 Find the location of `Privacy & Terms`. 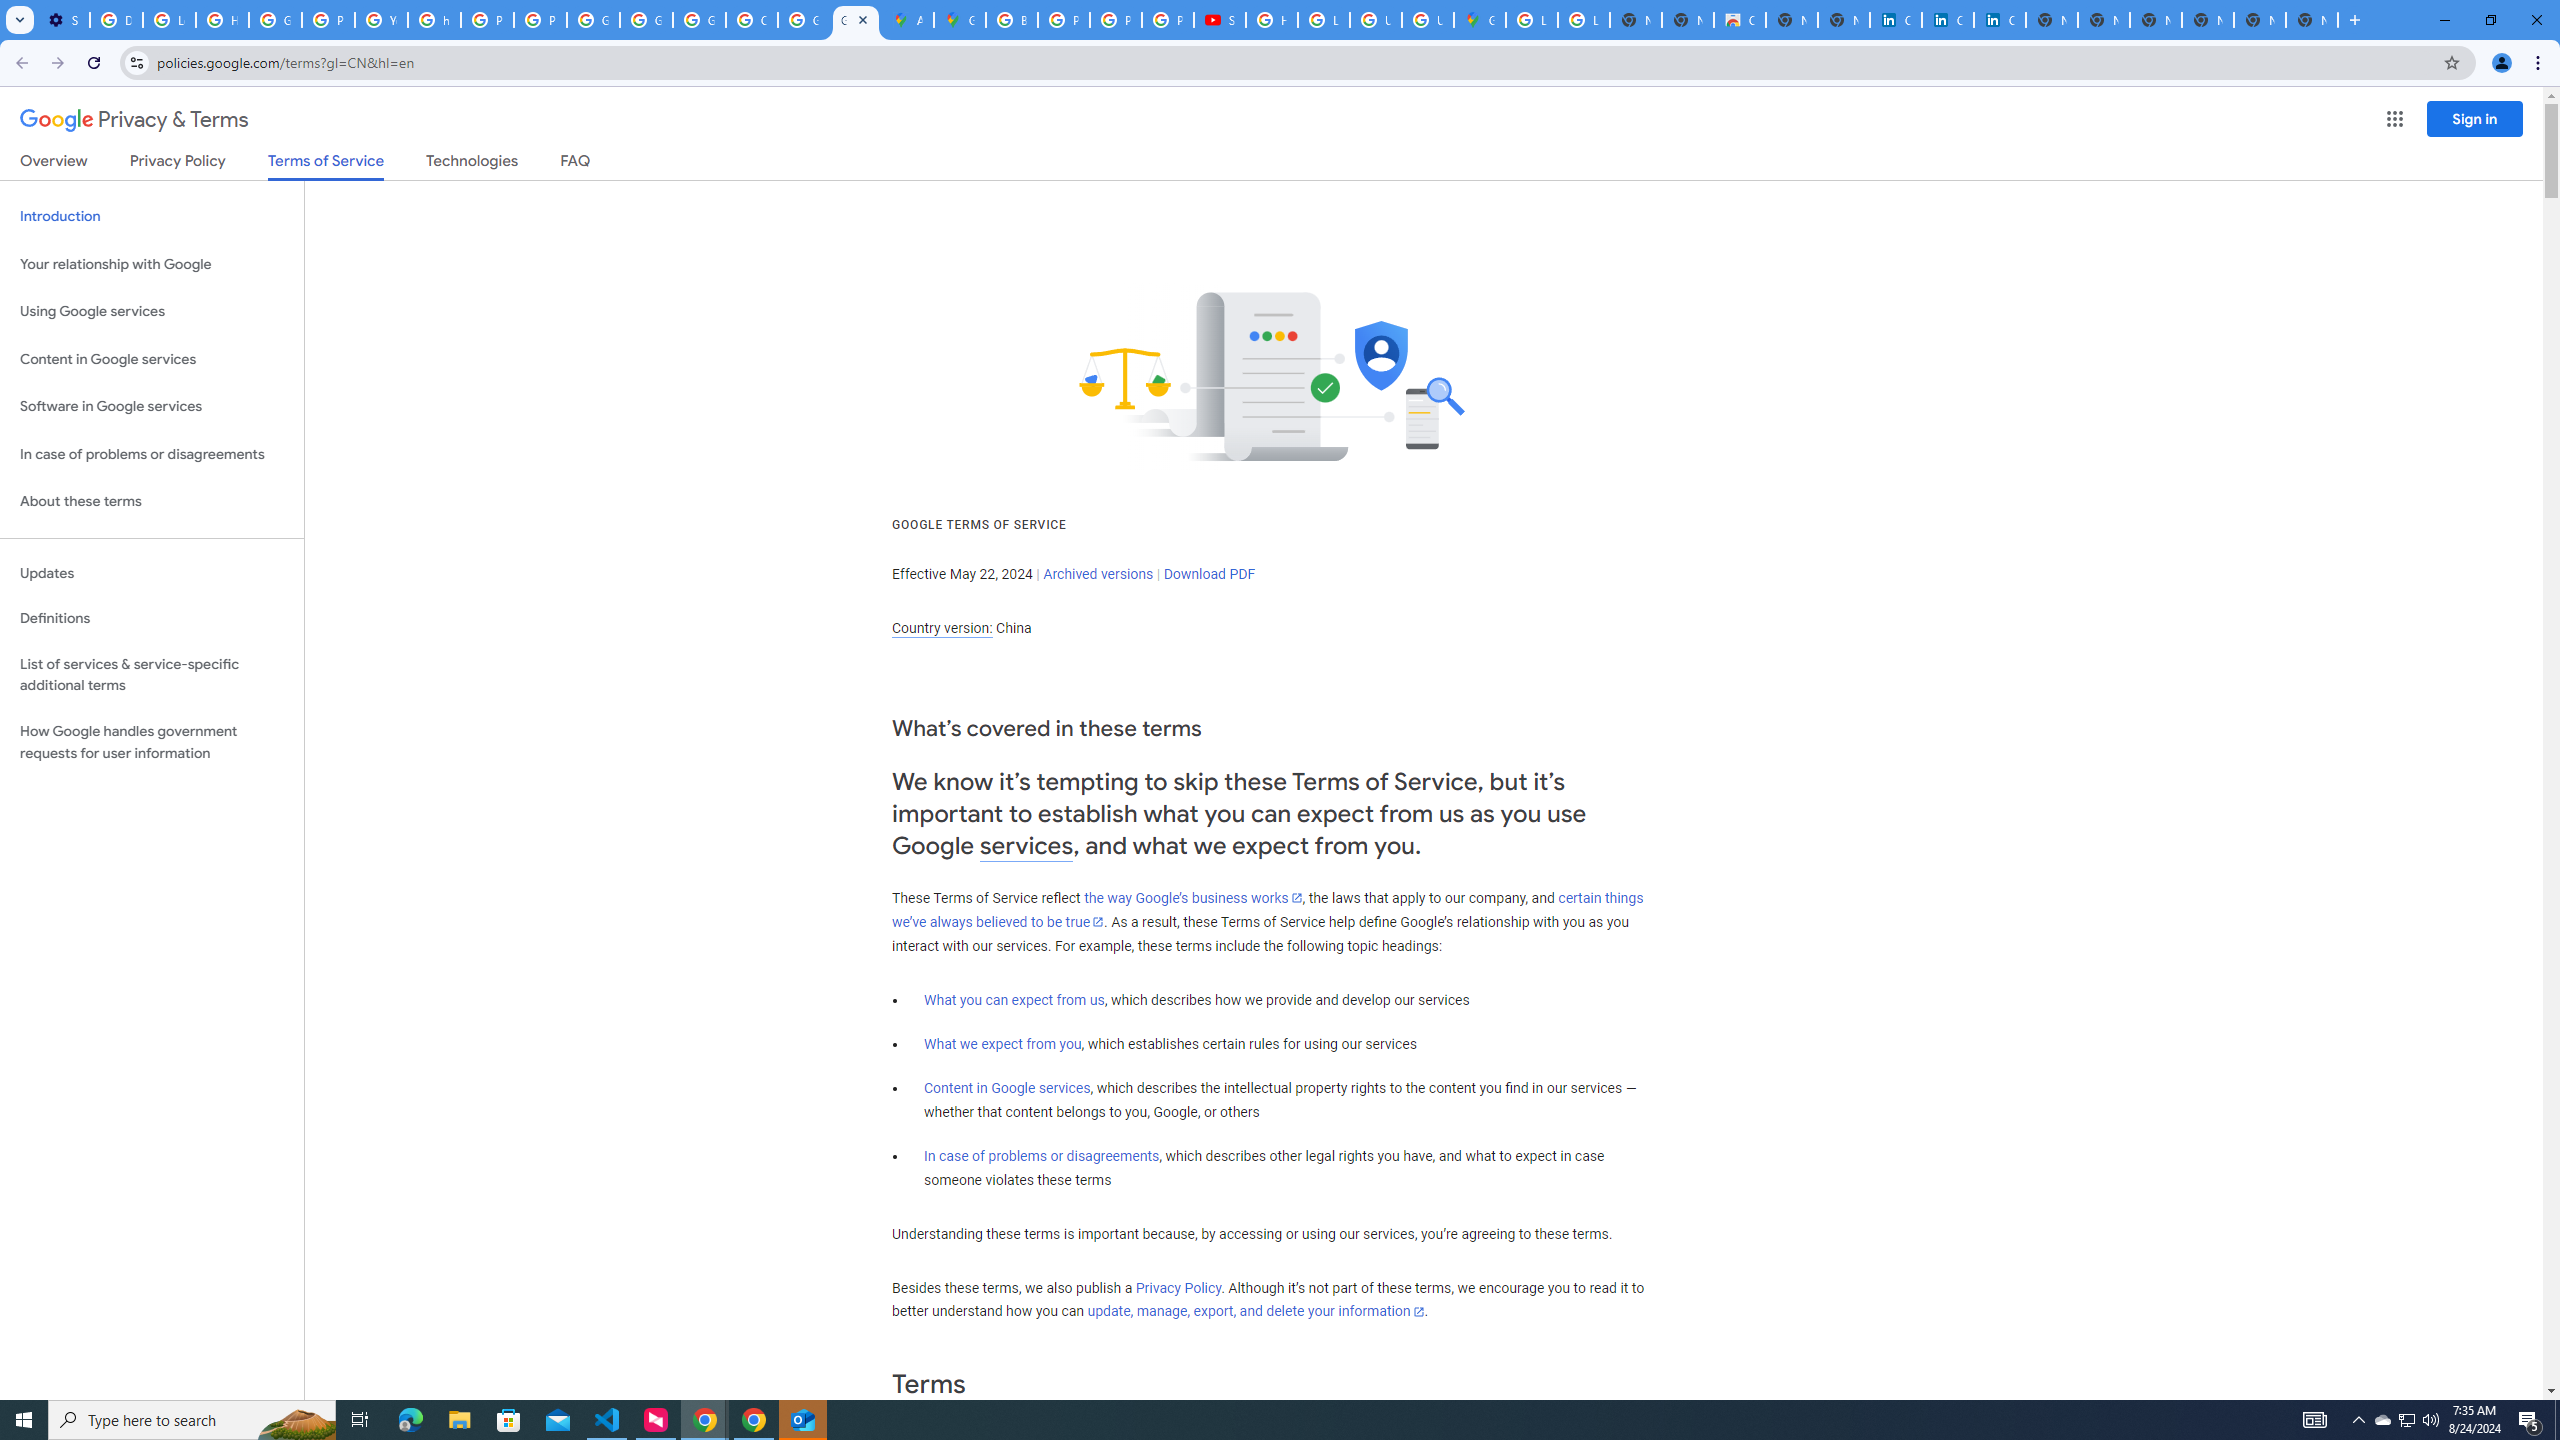

Privacy & Terms is located at coordinates (134, 120).